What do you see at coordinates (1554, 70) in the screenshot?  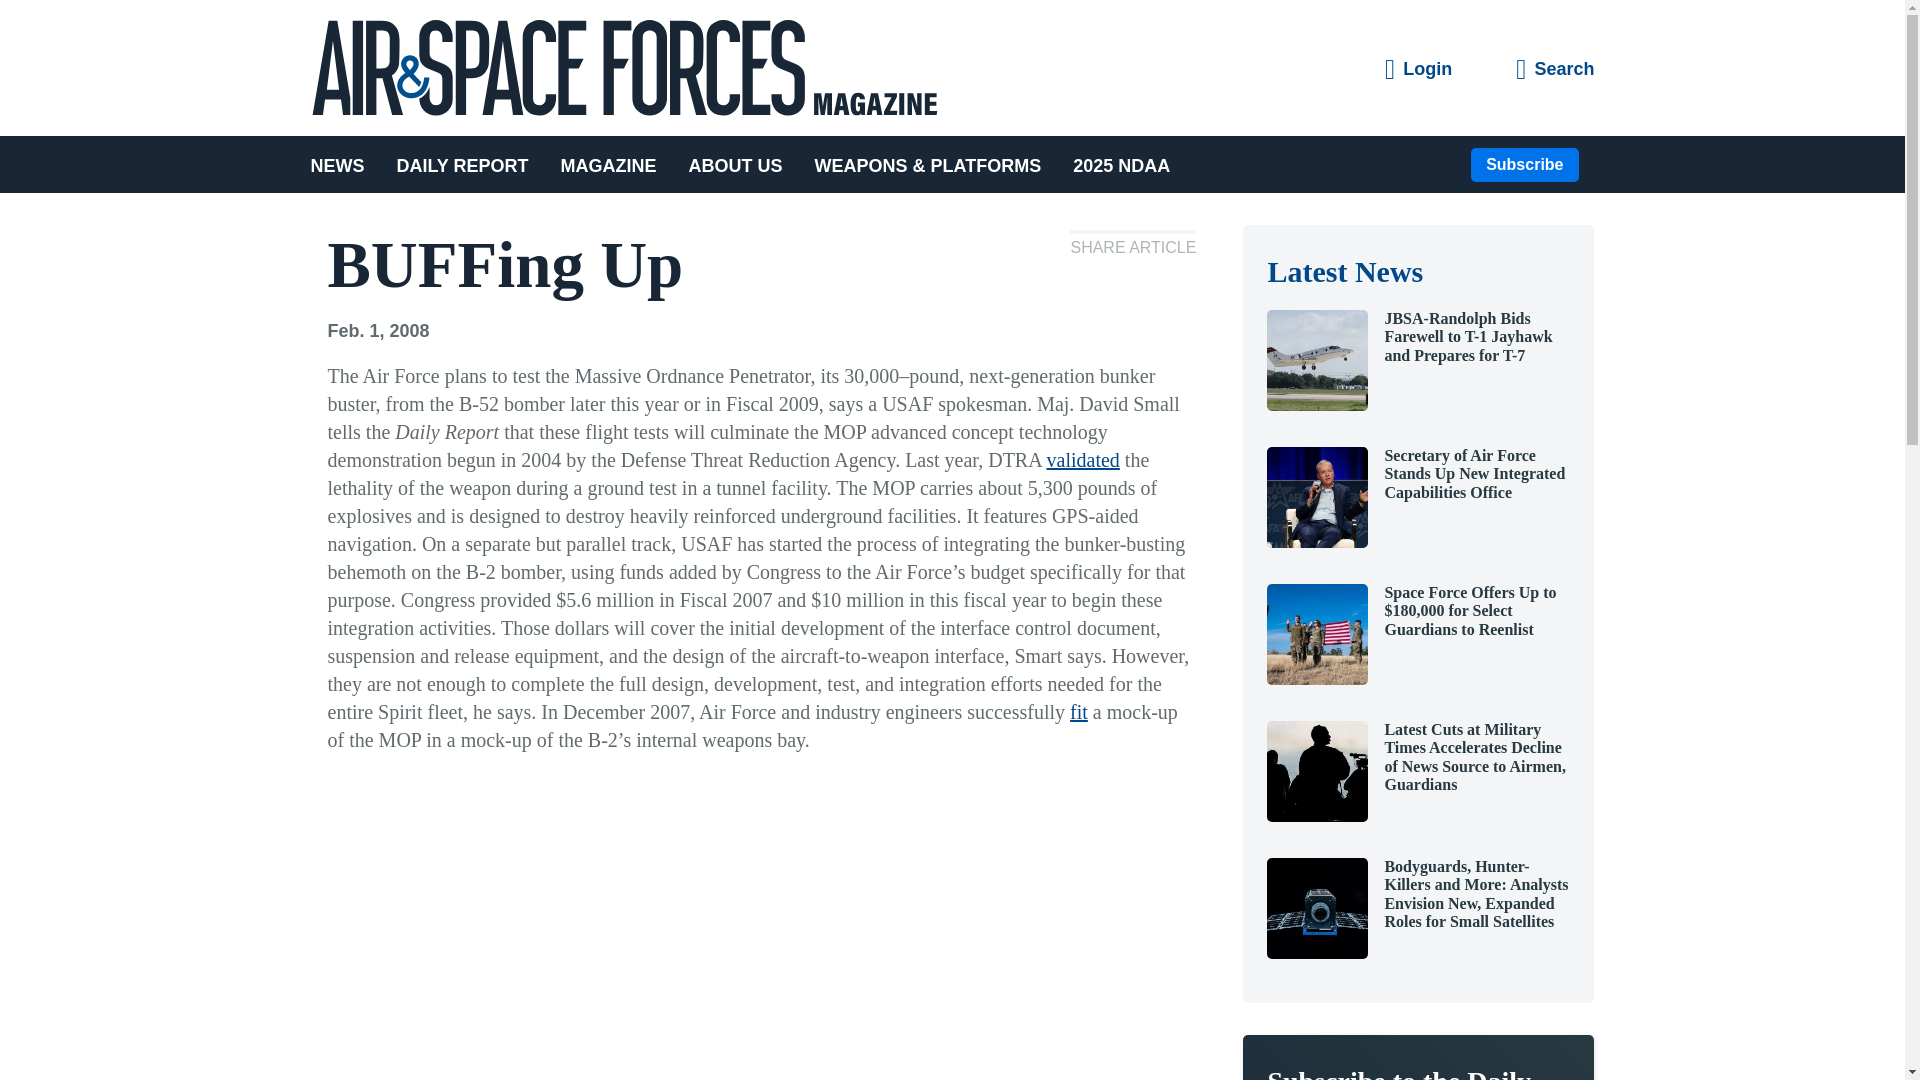 I see `Search` at bounding box center [1554, 70].